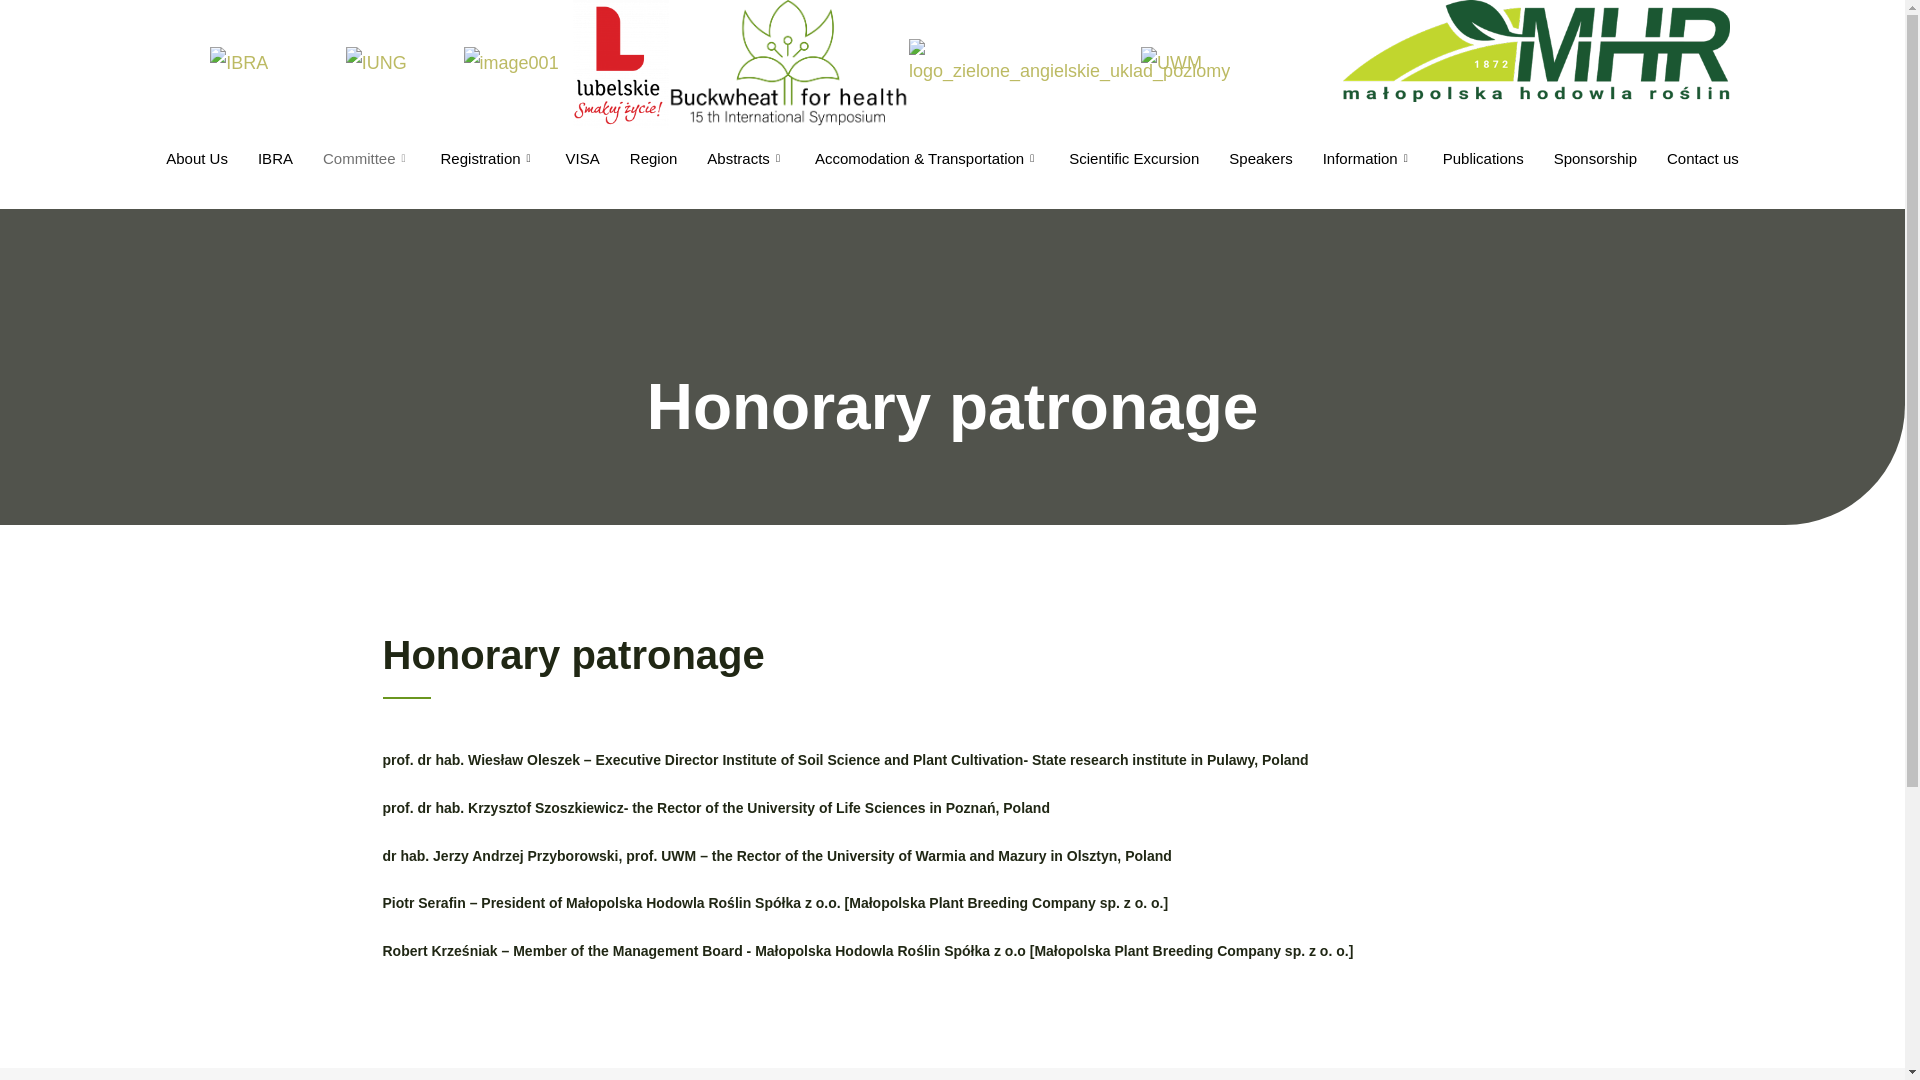  What do you see at coordinates (488, 159) in the screenshot?
I see `Registration` at bounding box center [488, 159].